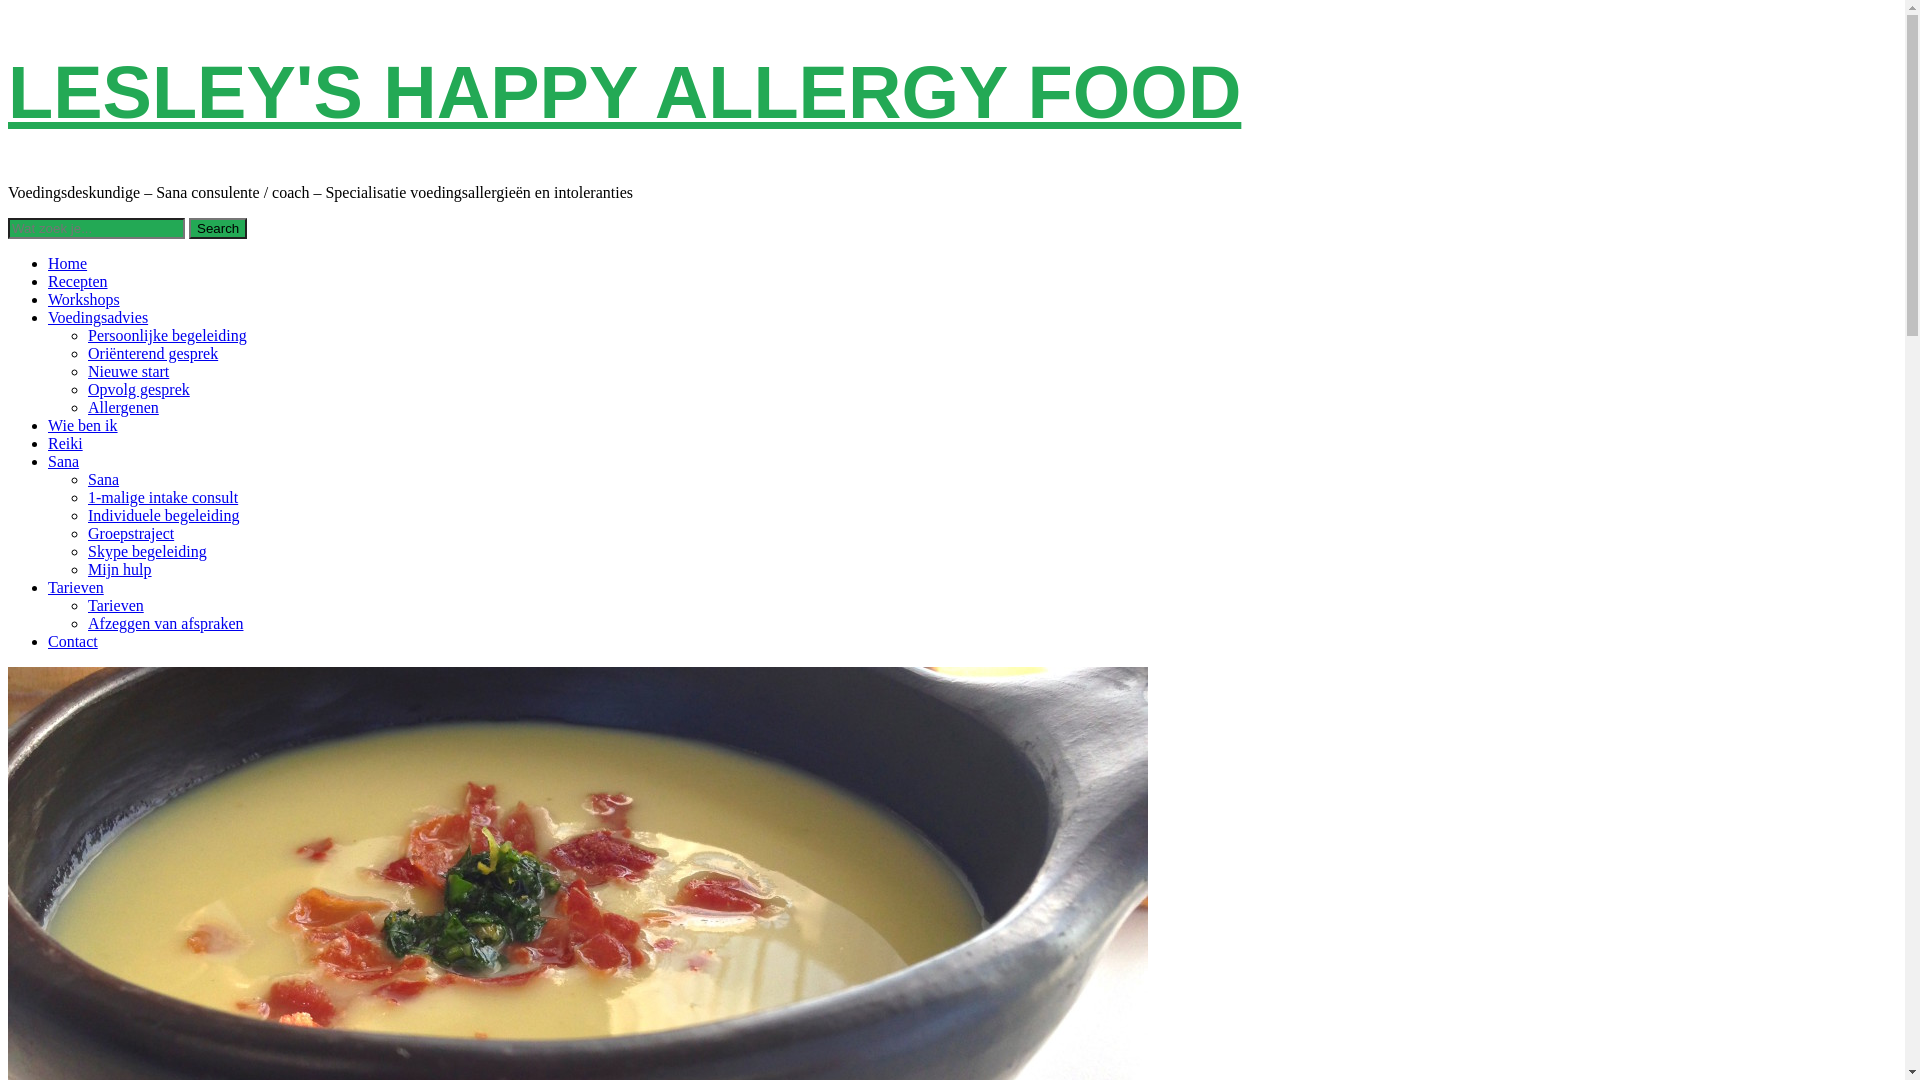 Image resolution: width=1920 pixels, height=1080 pixels. Describe the element at coordinates (73, 642) in the screenshot. I see `Contact` at that location.